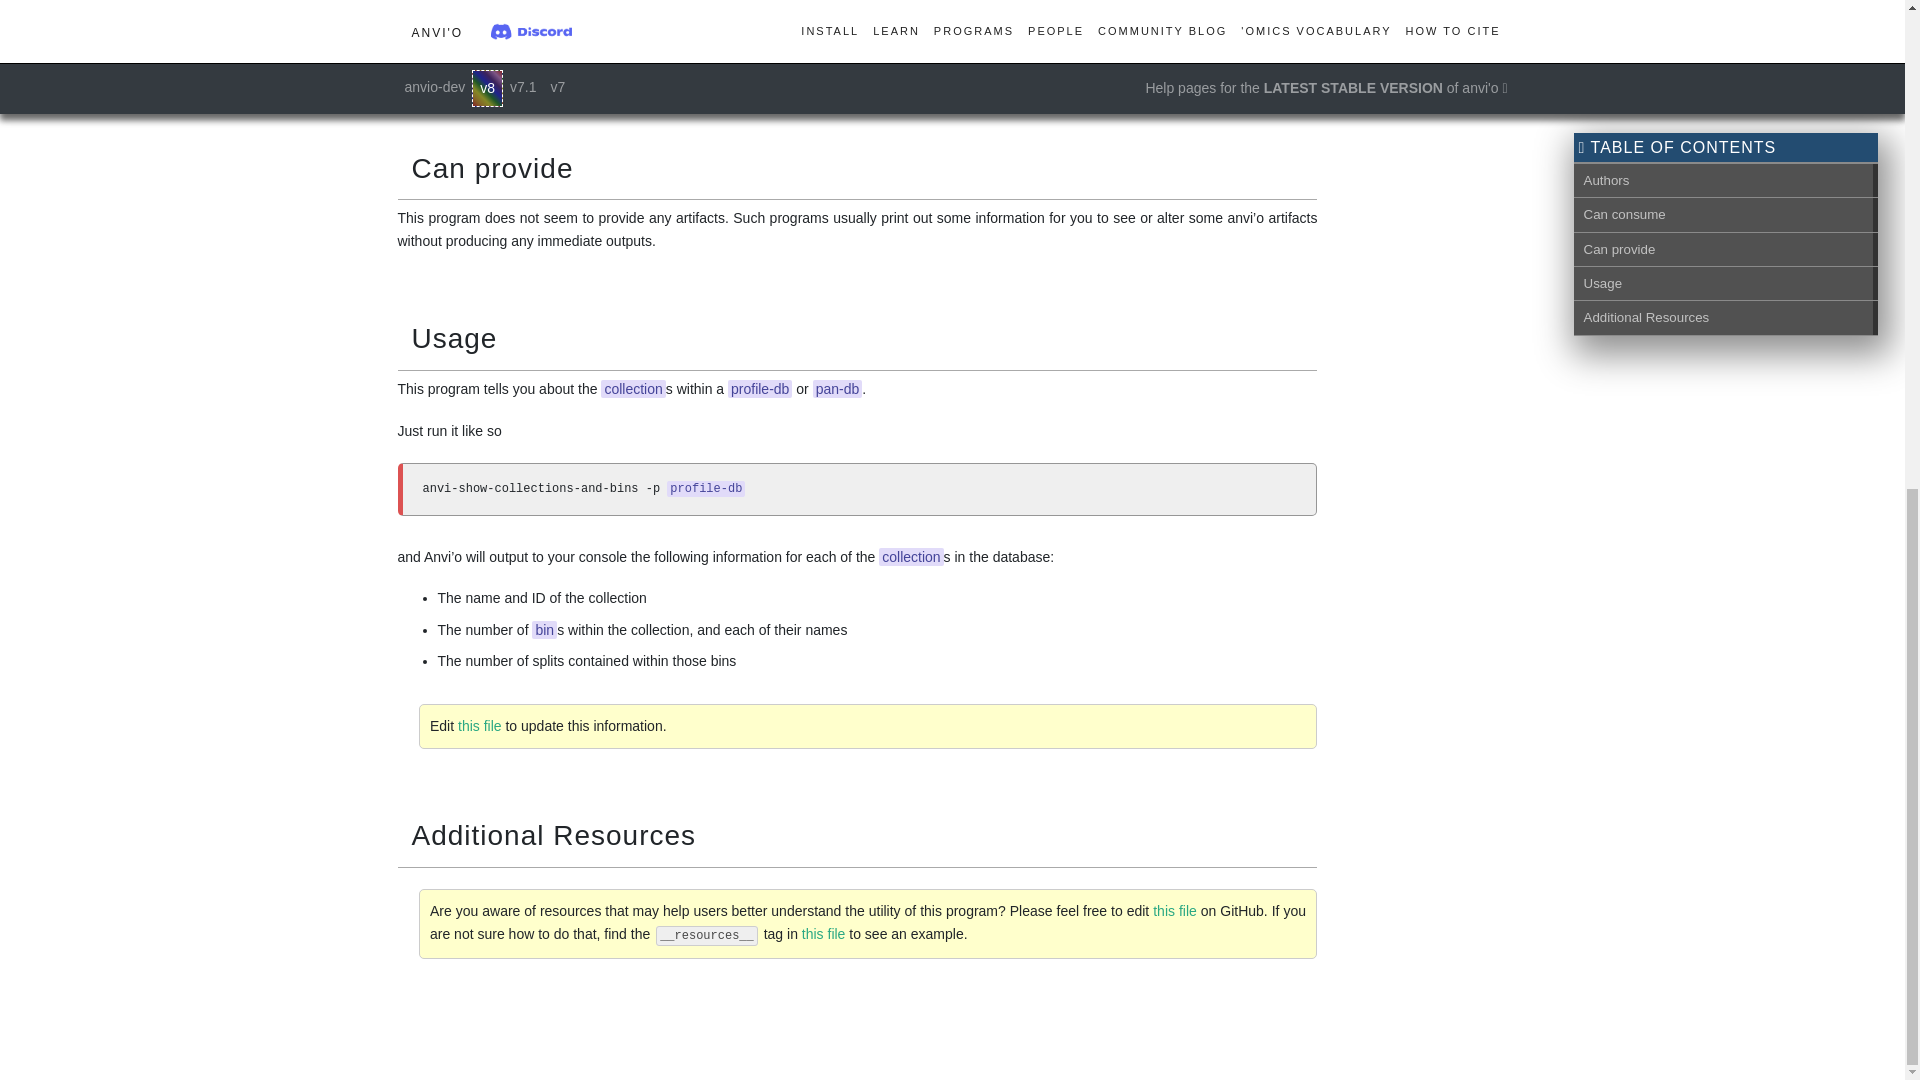  What do you see at coordinates (544, 630) in the screenshot?
I see `bin` at bounding box center [544, 630].